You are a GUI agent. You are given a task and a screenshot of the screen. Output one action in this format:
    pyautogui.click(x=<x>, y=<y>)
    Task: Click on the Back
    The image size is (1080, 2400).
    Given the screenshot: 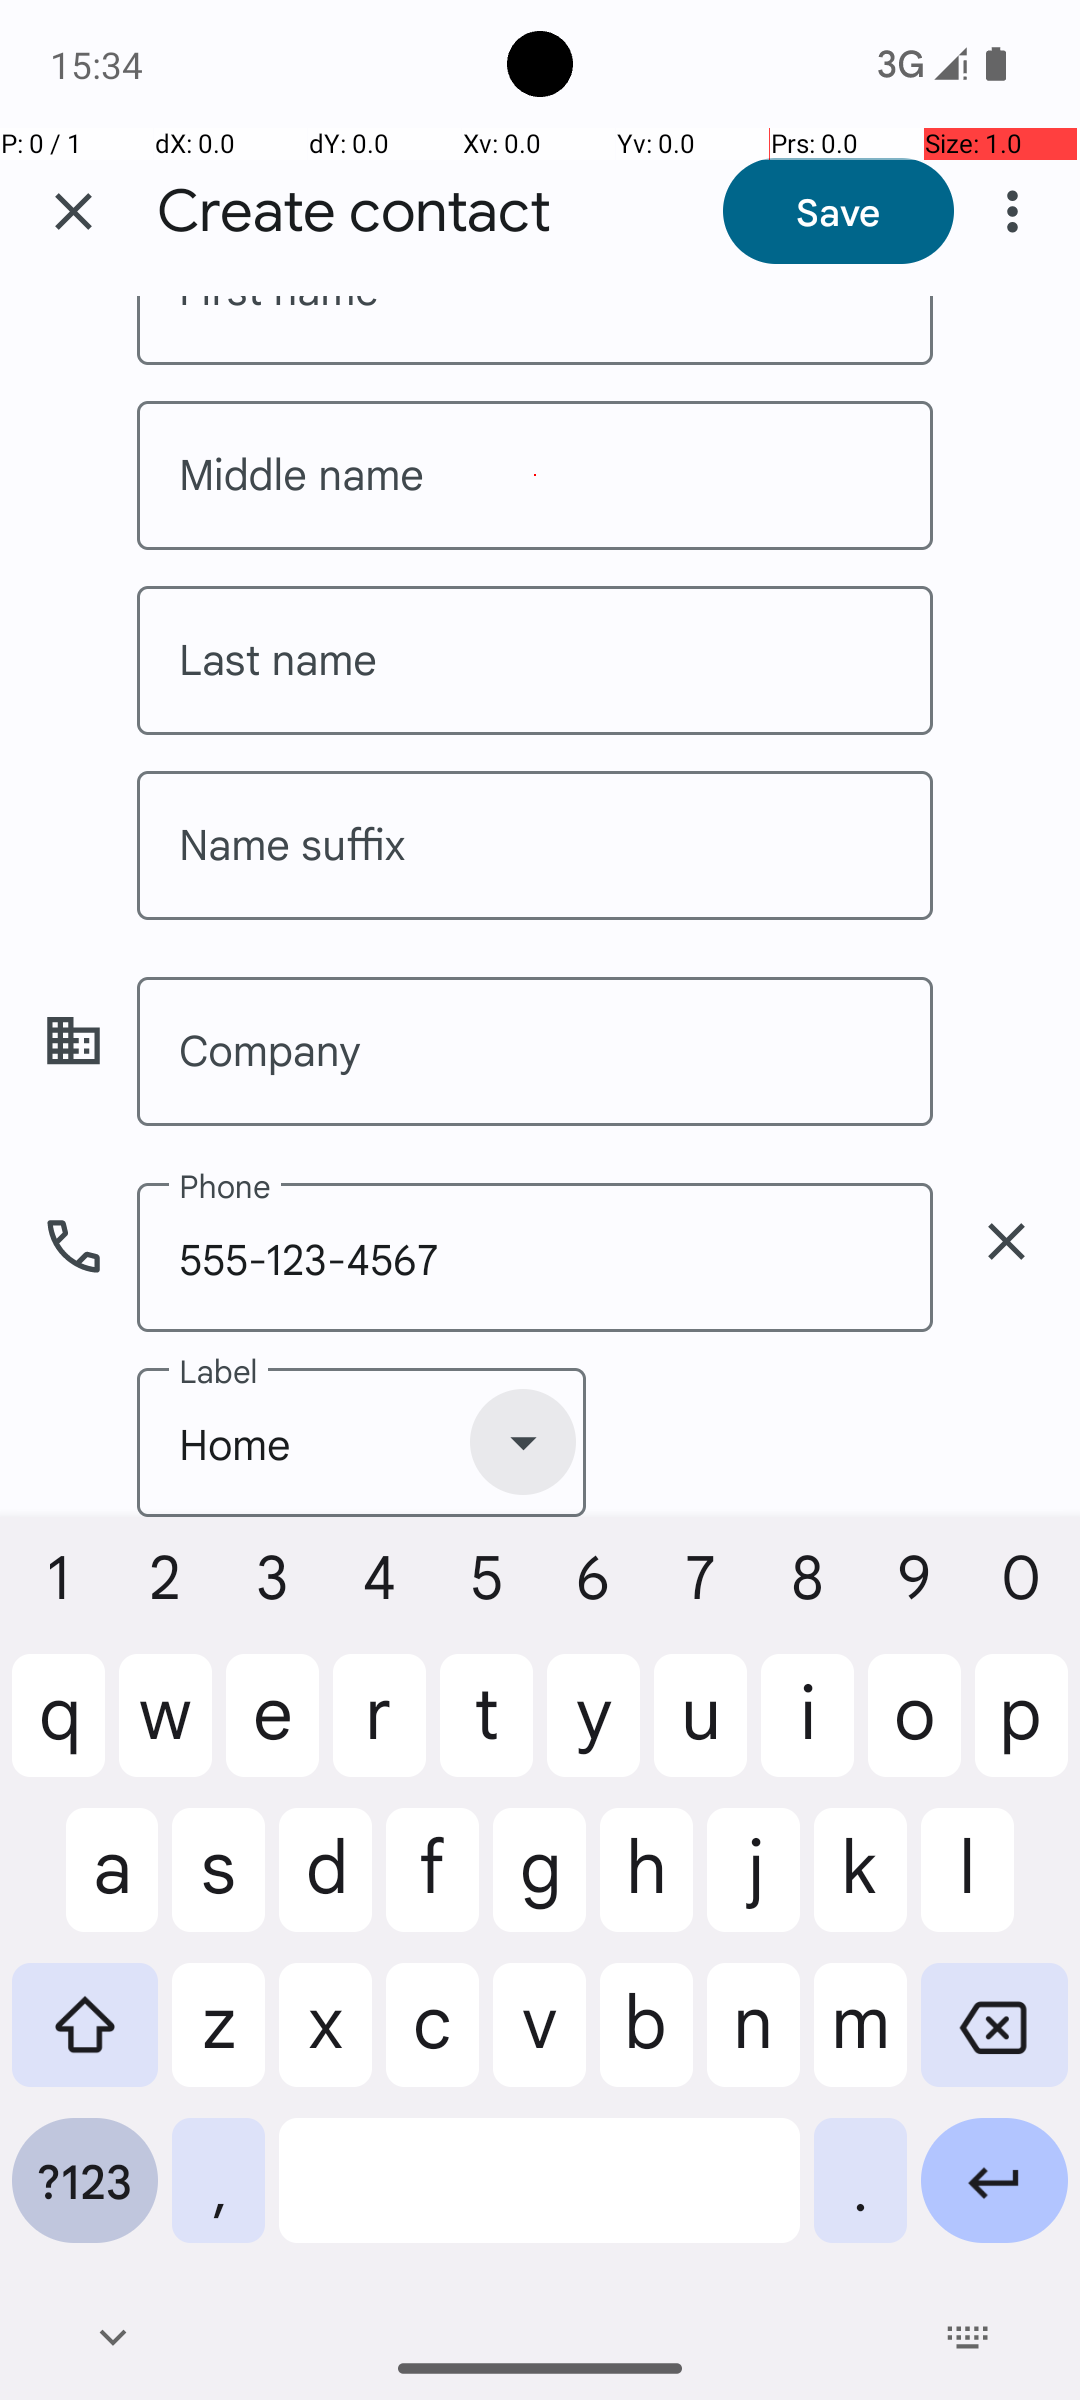 What is the action you would take?
    pyautogui.click(x=112, y=2337)
    